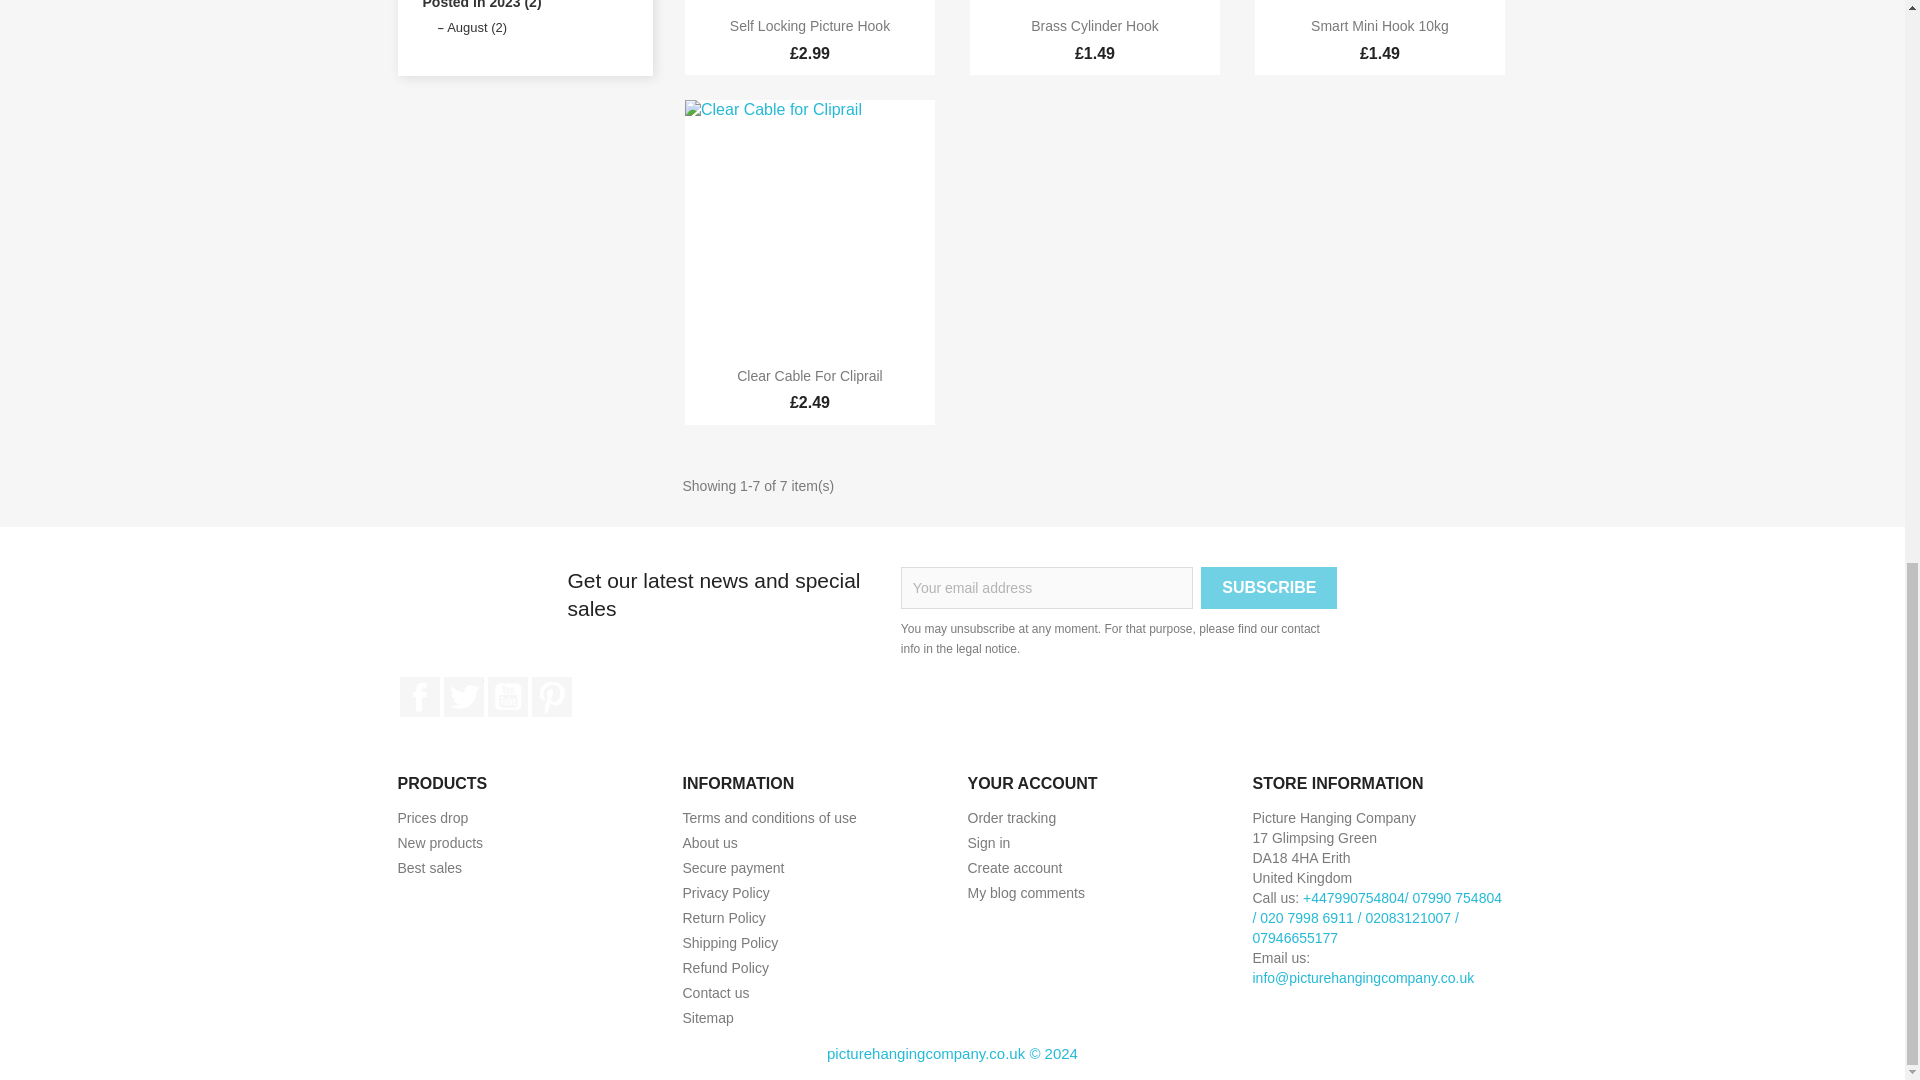  What do you see at coordinates (1012, 818) in the screenshot?
I see `Order tracking` at bounding box center [1012, 818].